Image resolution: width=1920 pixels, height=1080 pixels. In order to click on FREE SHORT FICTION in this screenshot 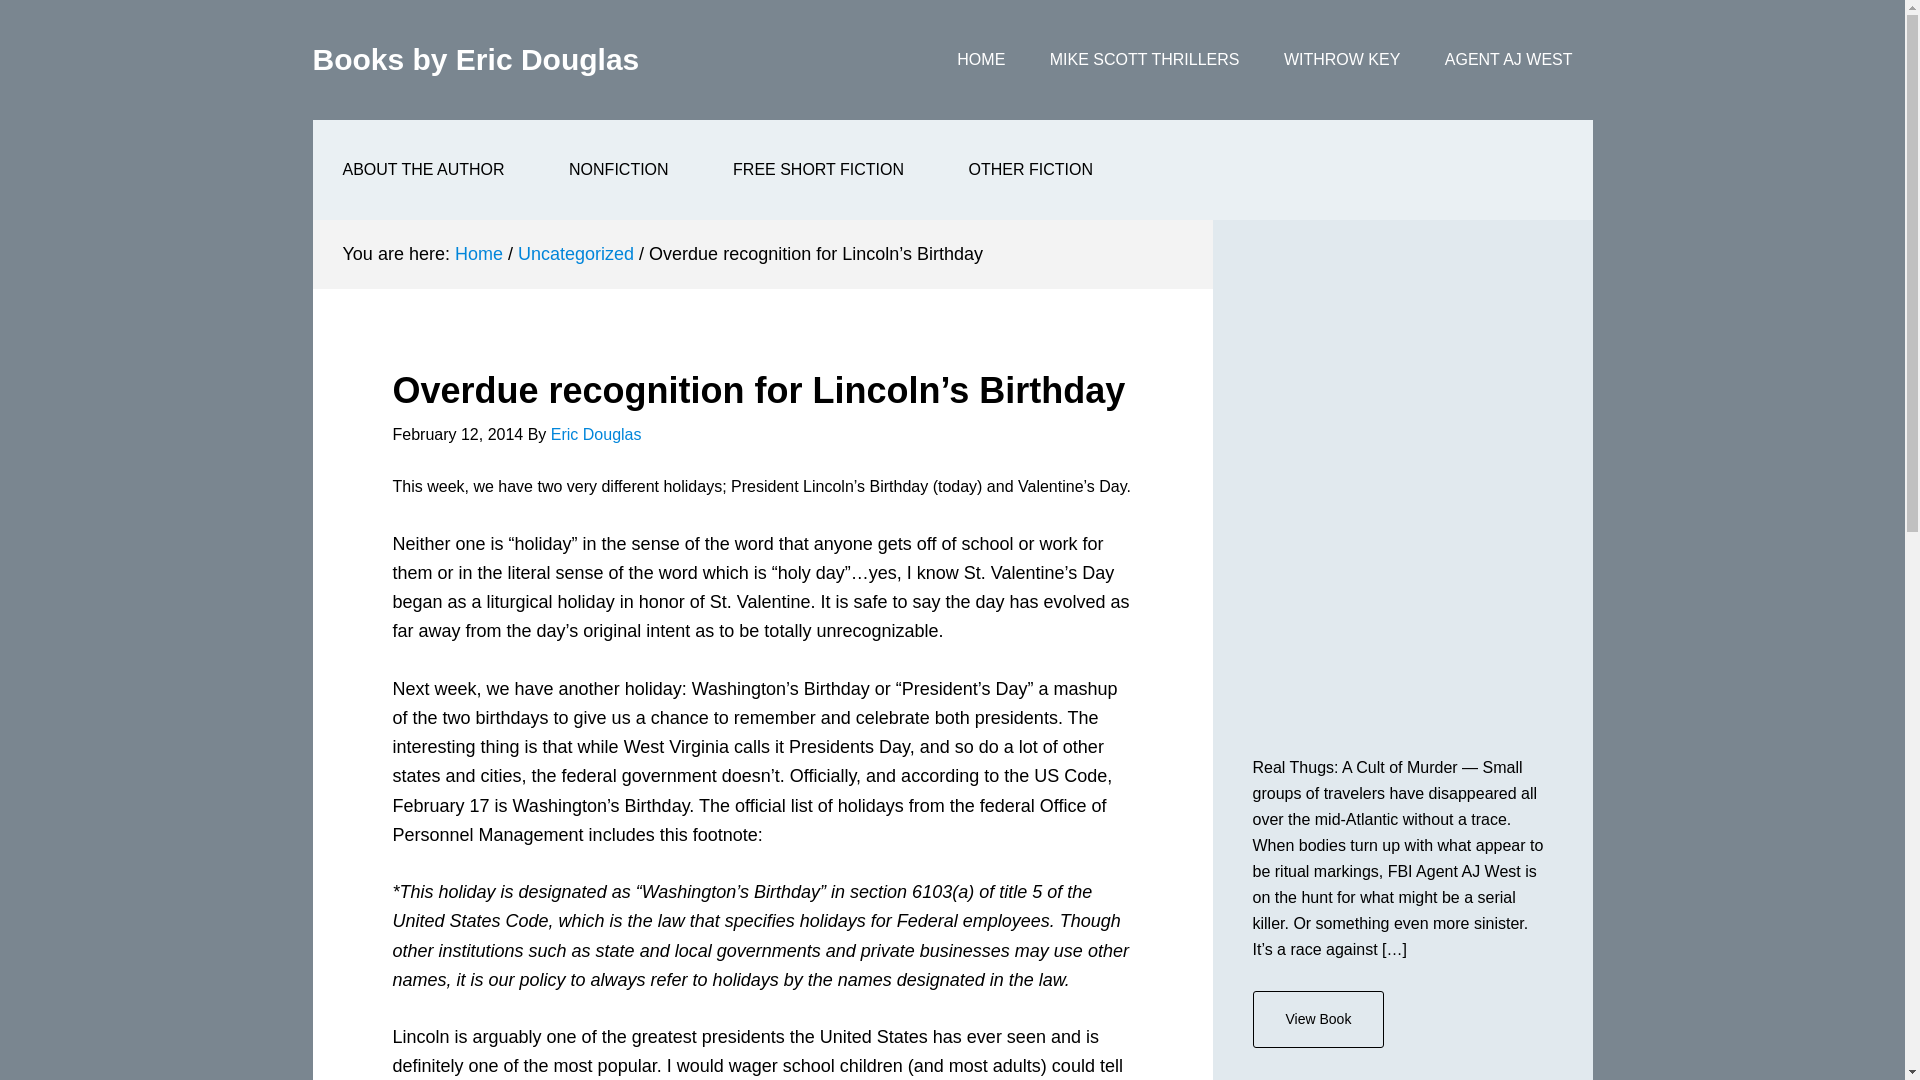, I will do `click(818, 170)`.